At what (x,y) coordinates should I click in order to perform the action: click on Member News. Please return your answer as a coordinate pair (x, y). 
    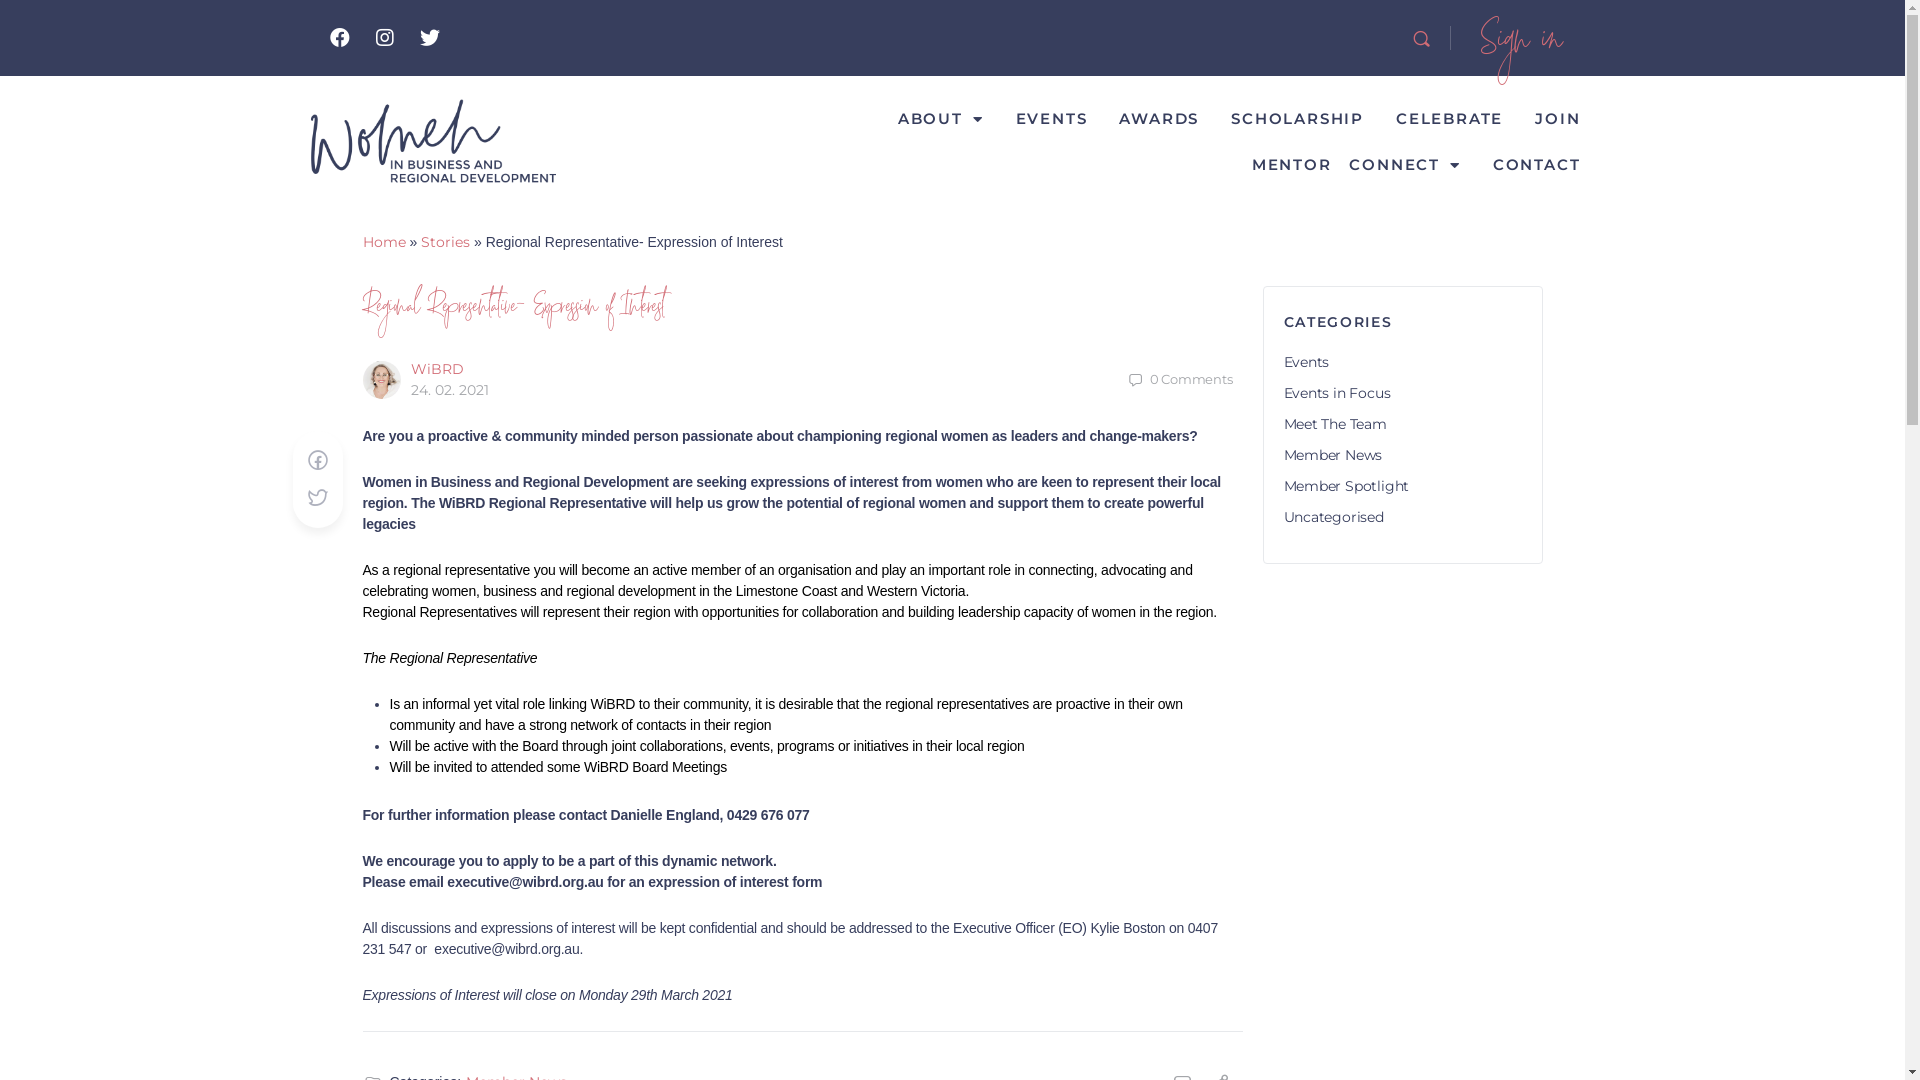
    Looking at the image, I should click on (1334, 455).